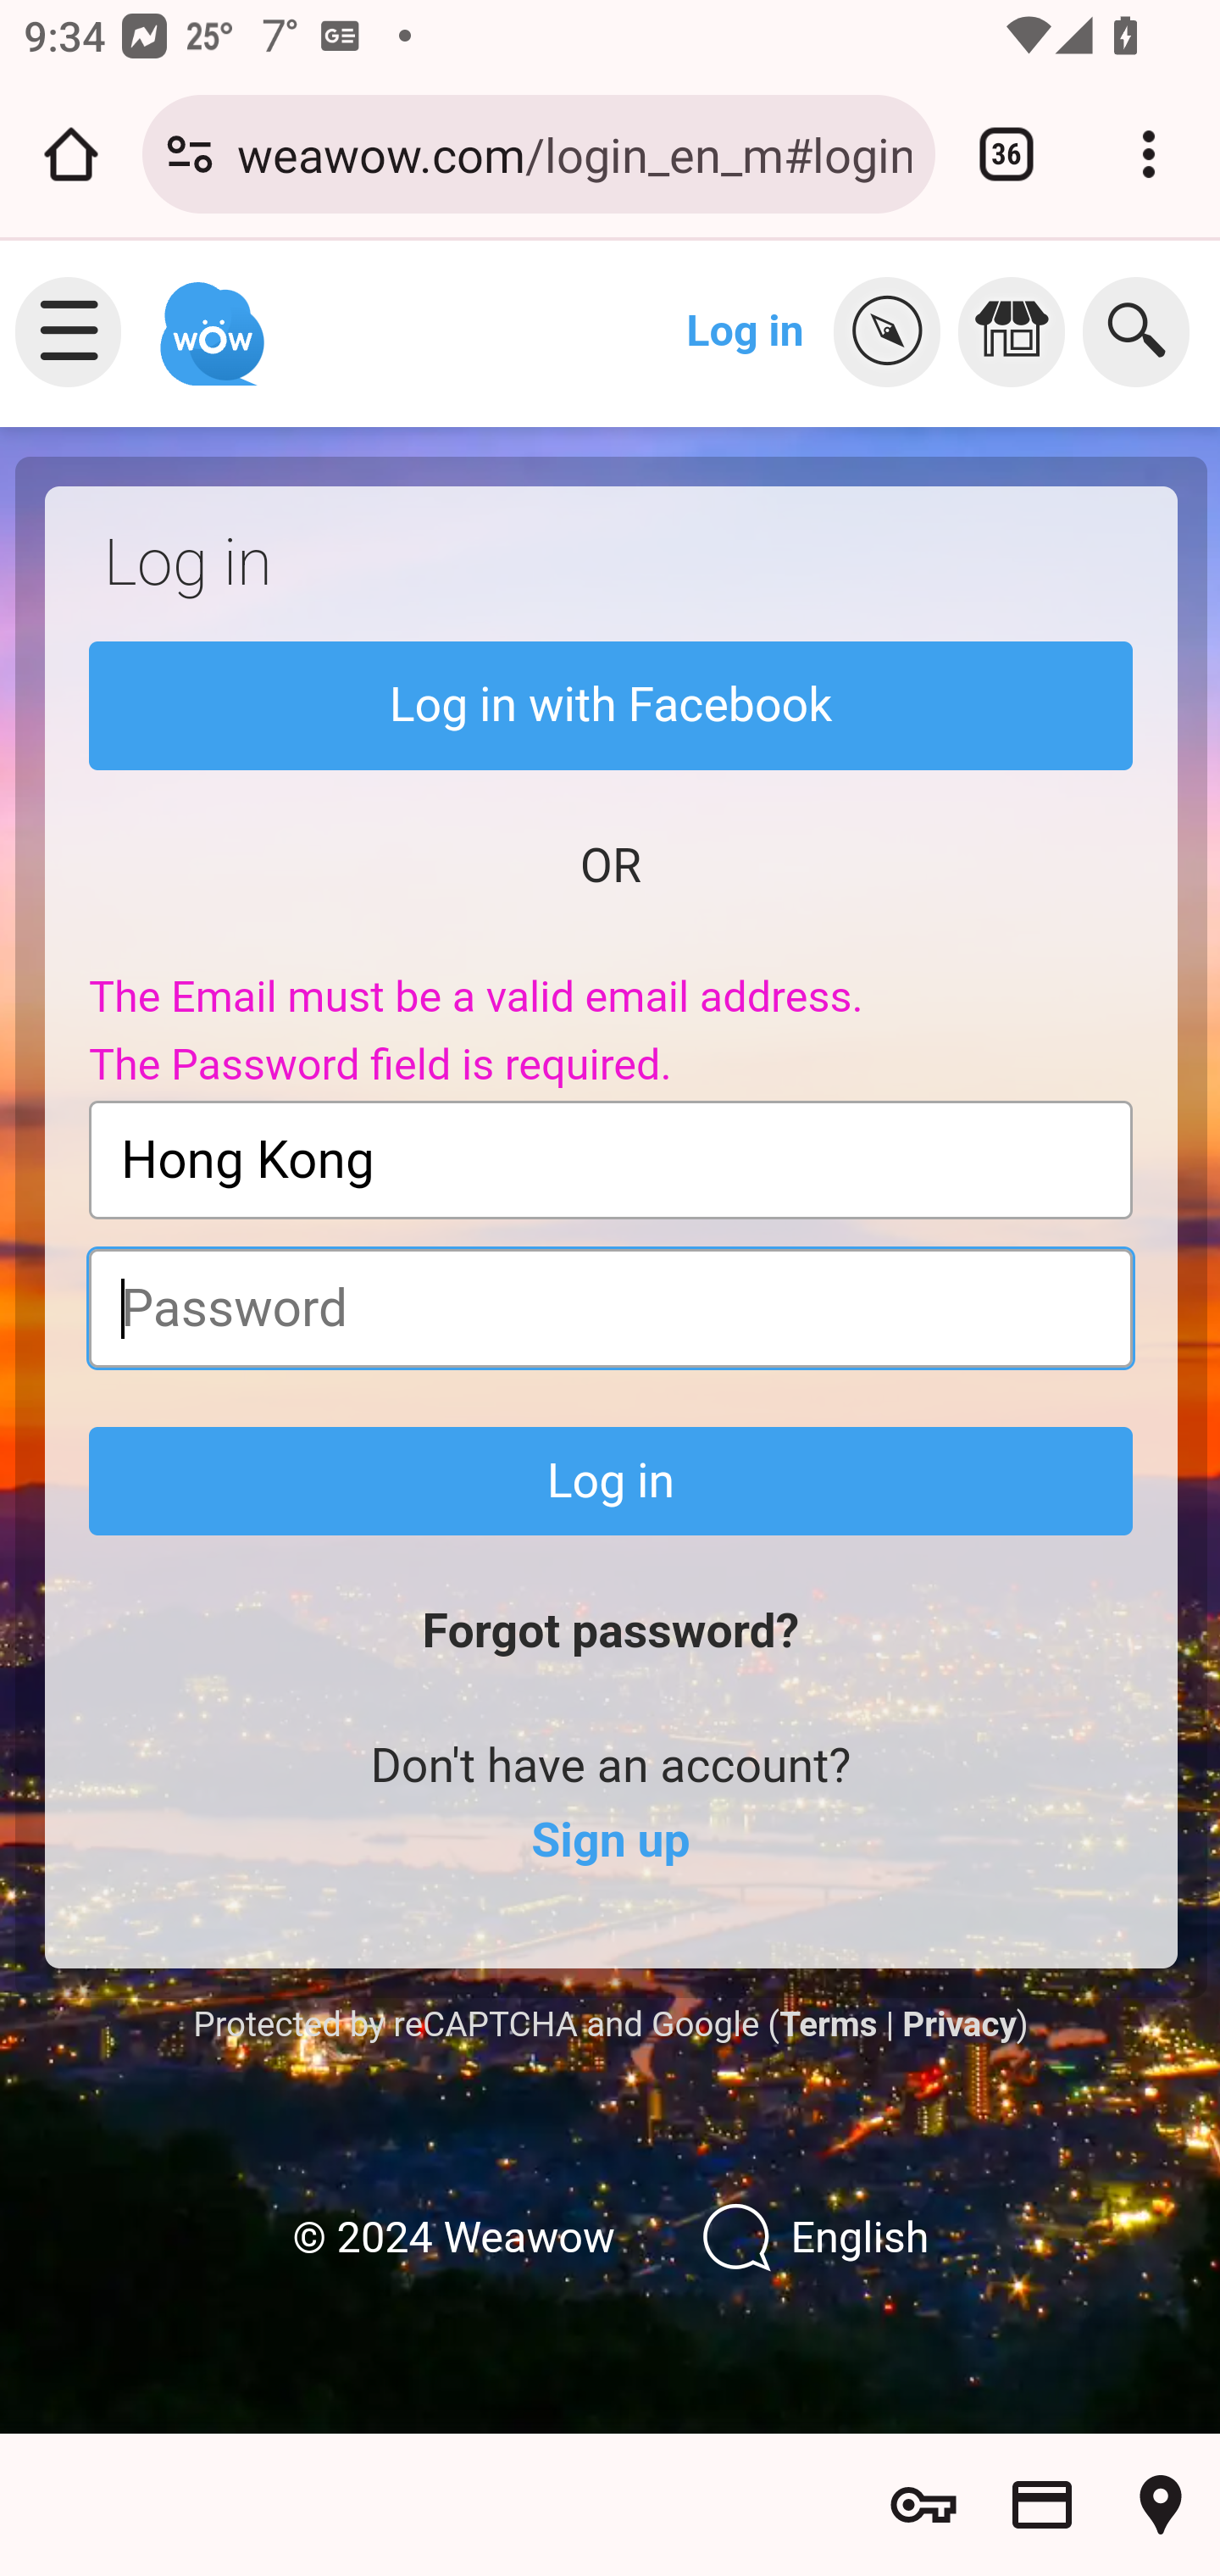 Image resolution: width=1220 pixels, height=2576 pixels. Describe the element at coordinates (1161, 2505) in the screenshot. I see `Show saved addresses` at that location.